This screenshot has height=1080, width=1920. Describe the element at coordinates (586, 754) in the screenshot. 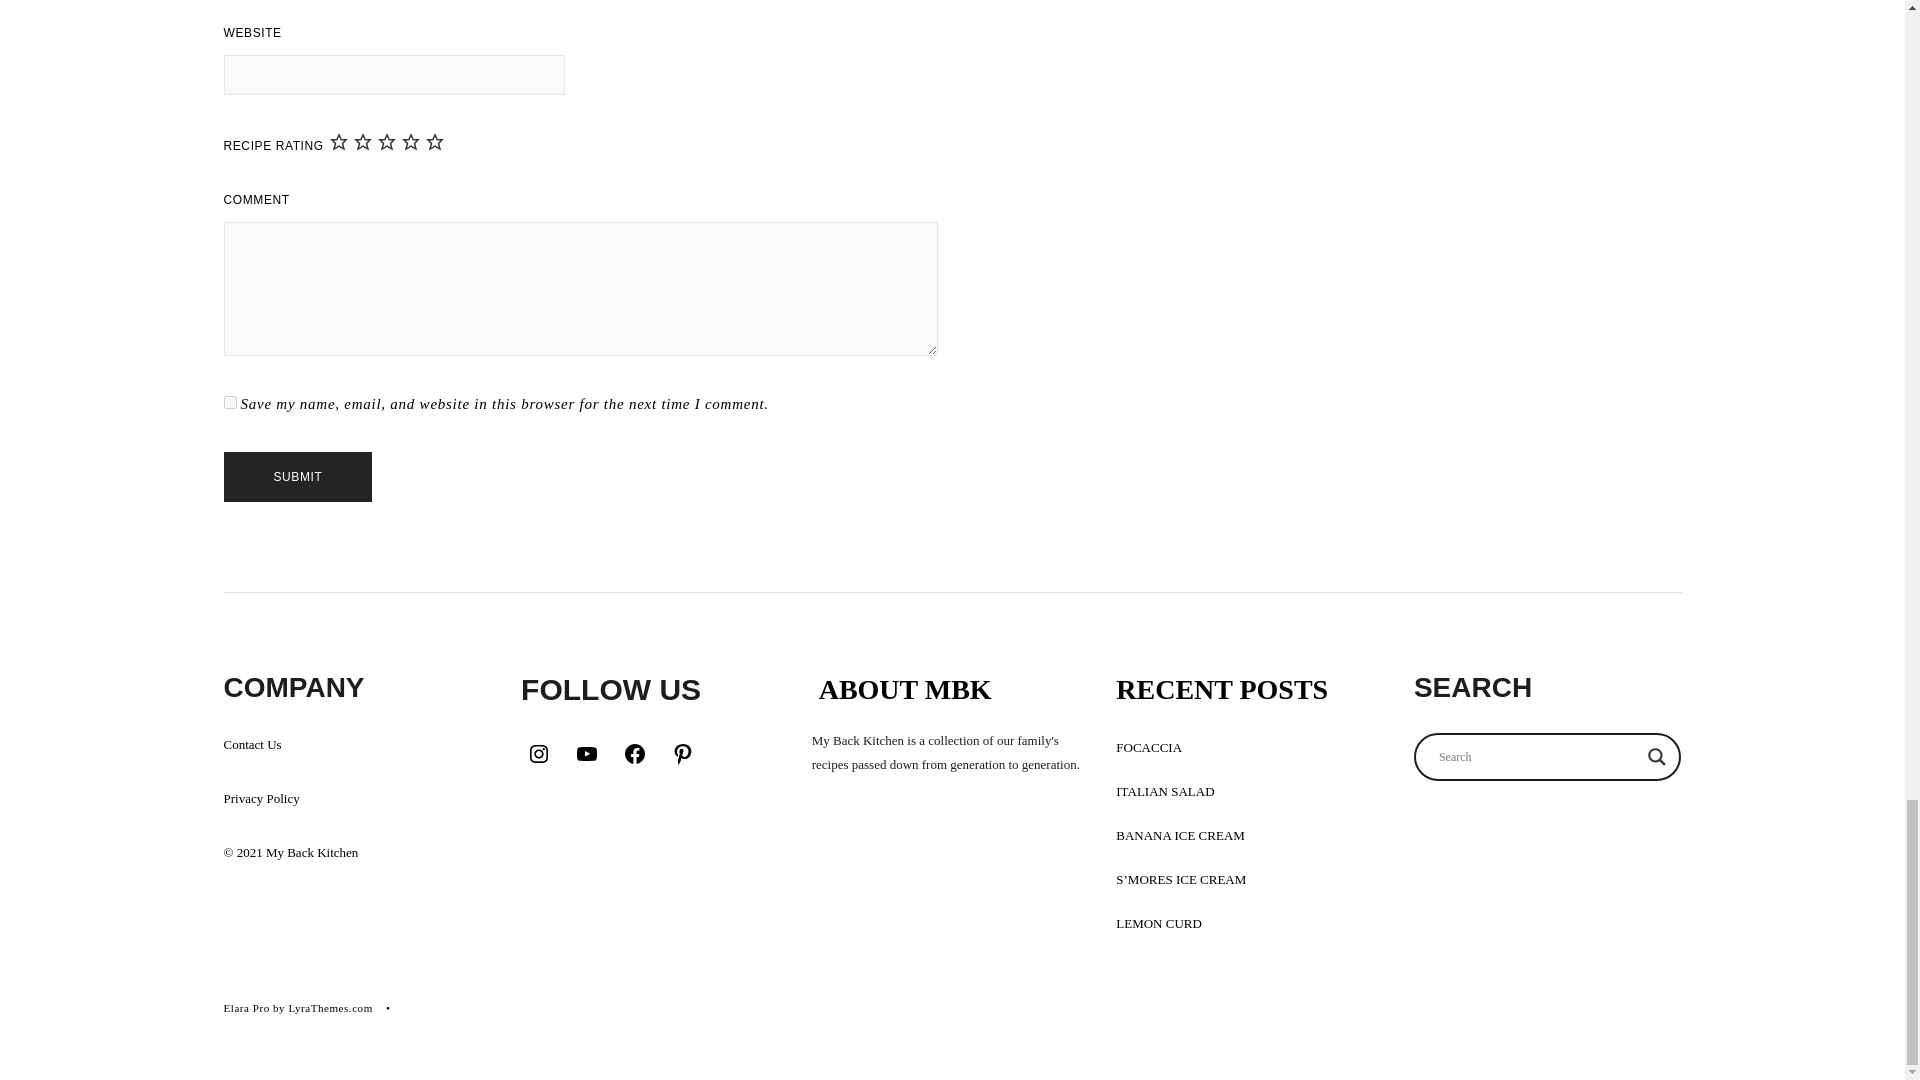

I see `YOUTUBE` at that location.